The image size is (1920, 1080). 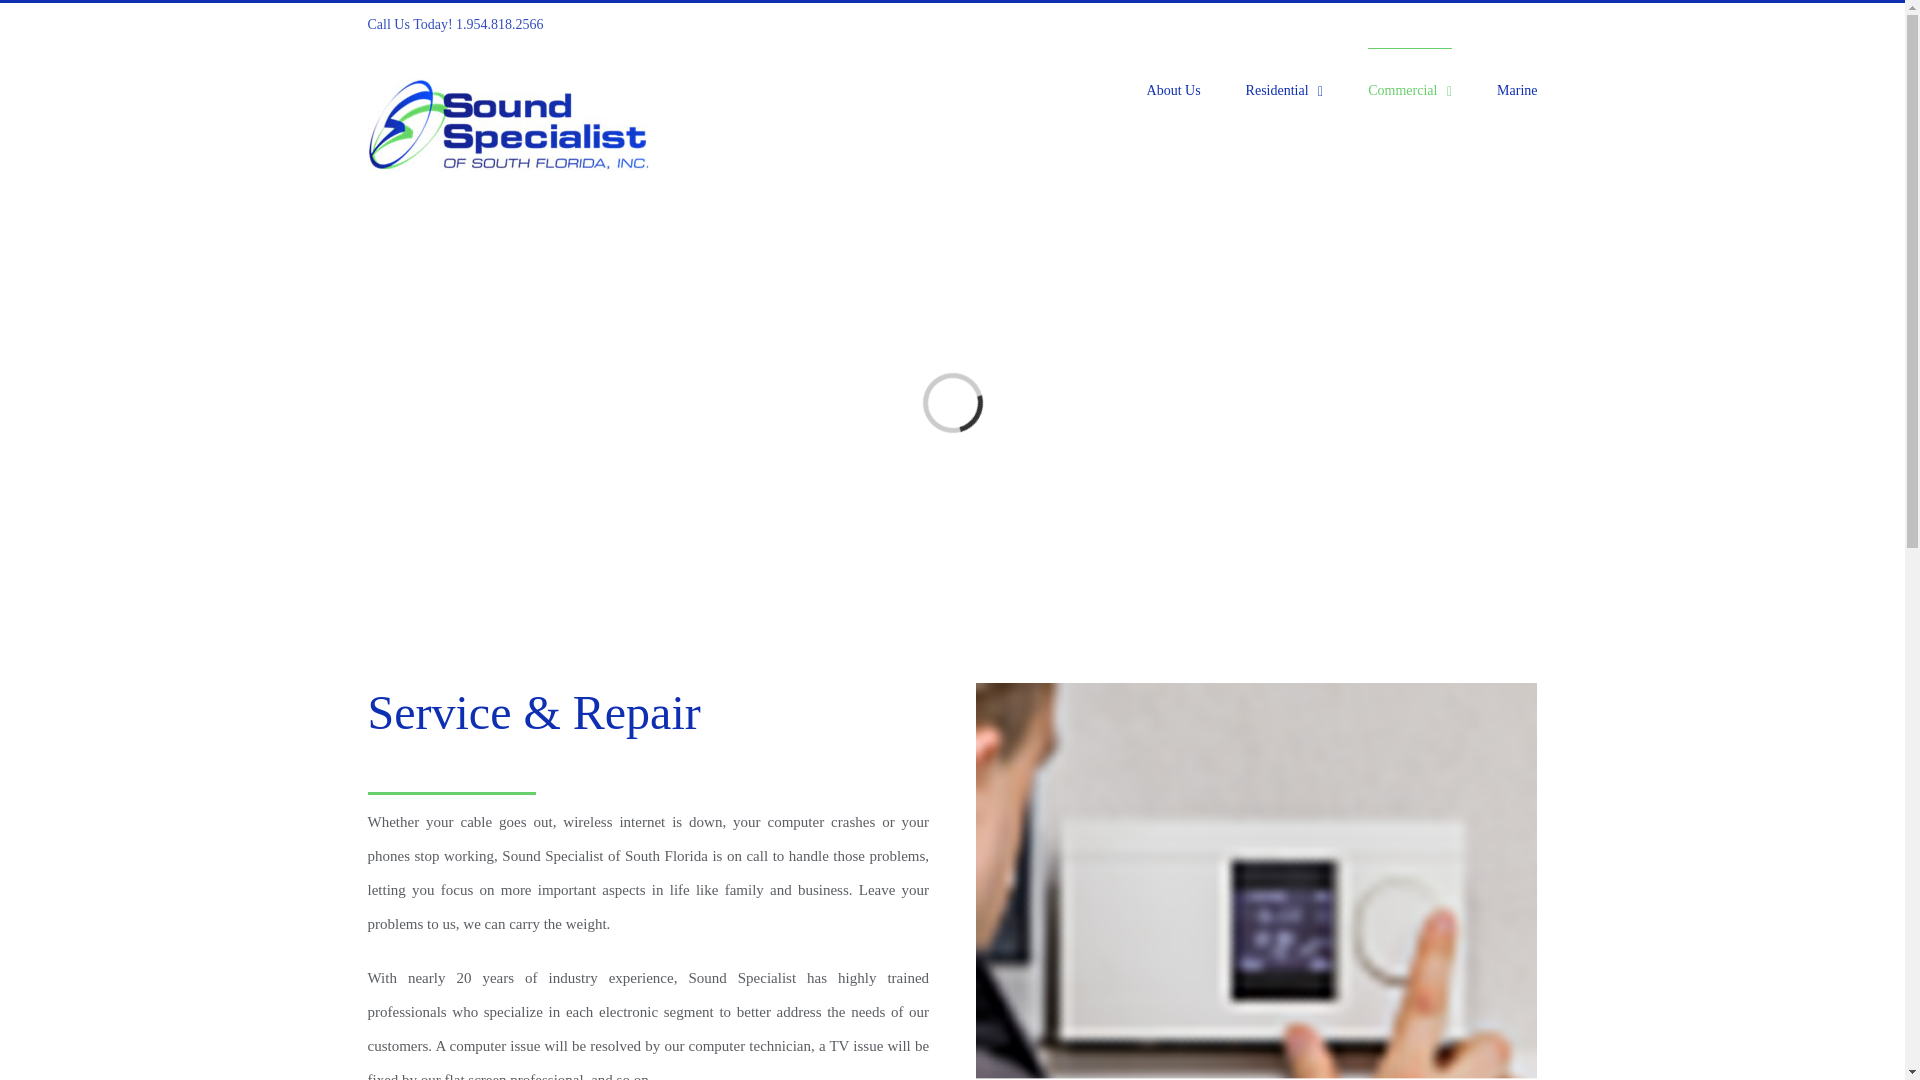 I want to click on Residential, so click(x=1285, y=89).